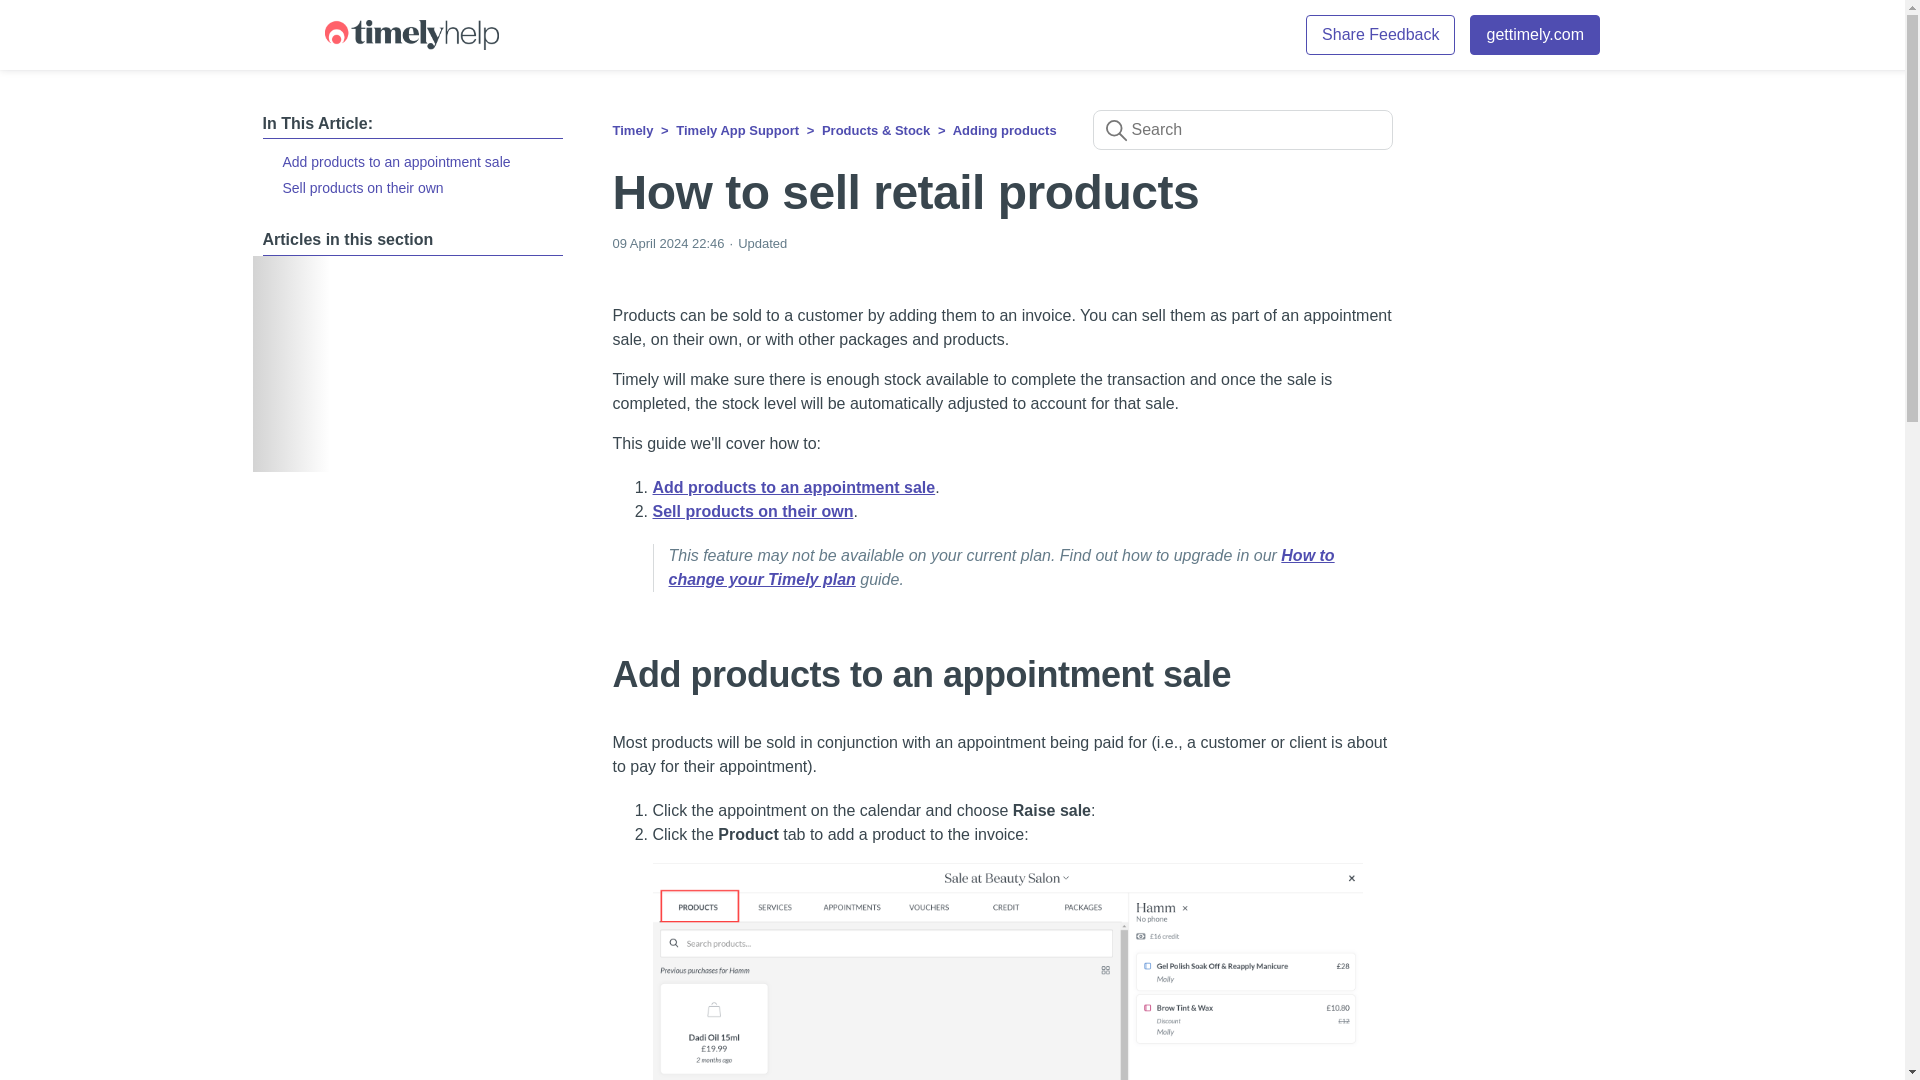 This screenshot has height=1080, width=1920. What do you see at coordinates (632, 130) in the screenshot?
I see `Timely` at bounding box center [632, 130].